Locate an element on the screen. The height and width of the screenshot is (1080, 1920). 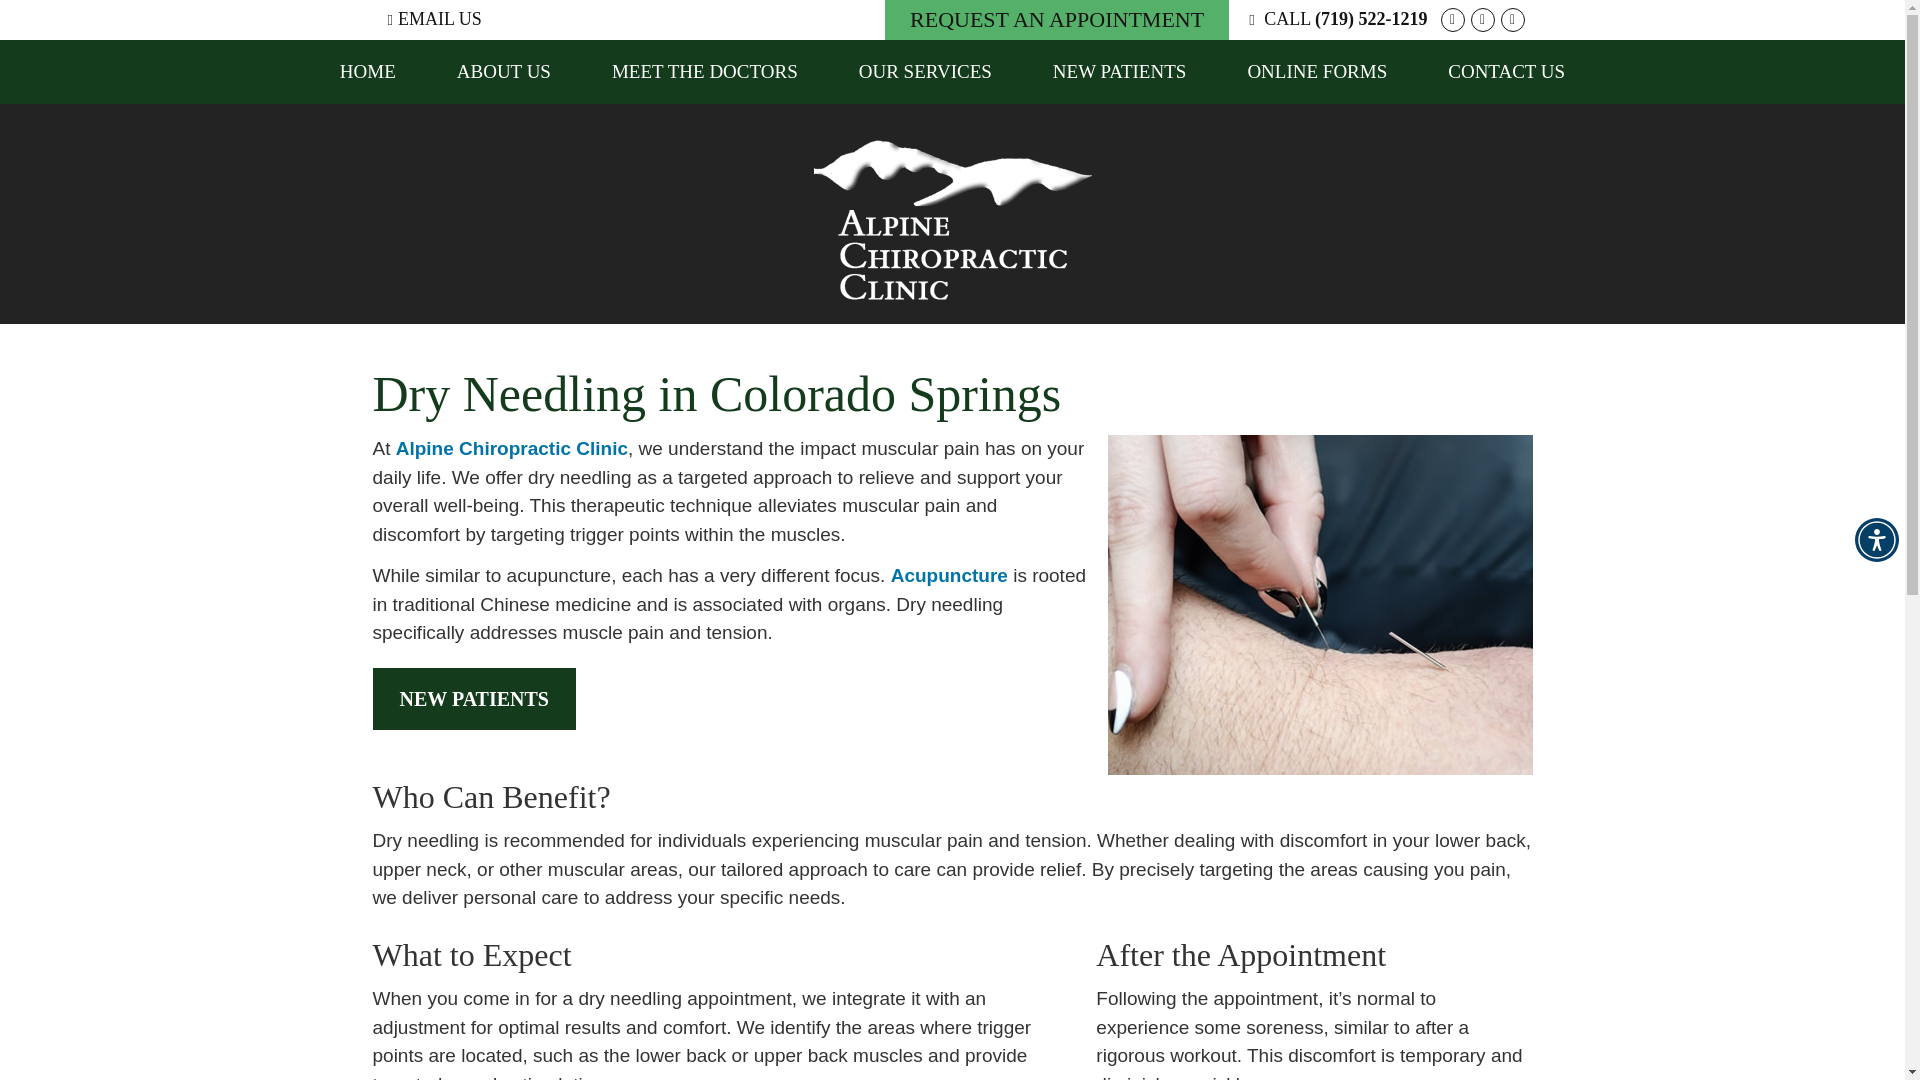
Google Social Button is located at coordinates (1452, 20).